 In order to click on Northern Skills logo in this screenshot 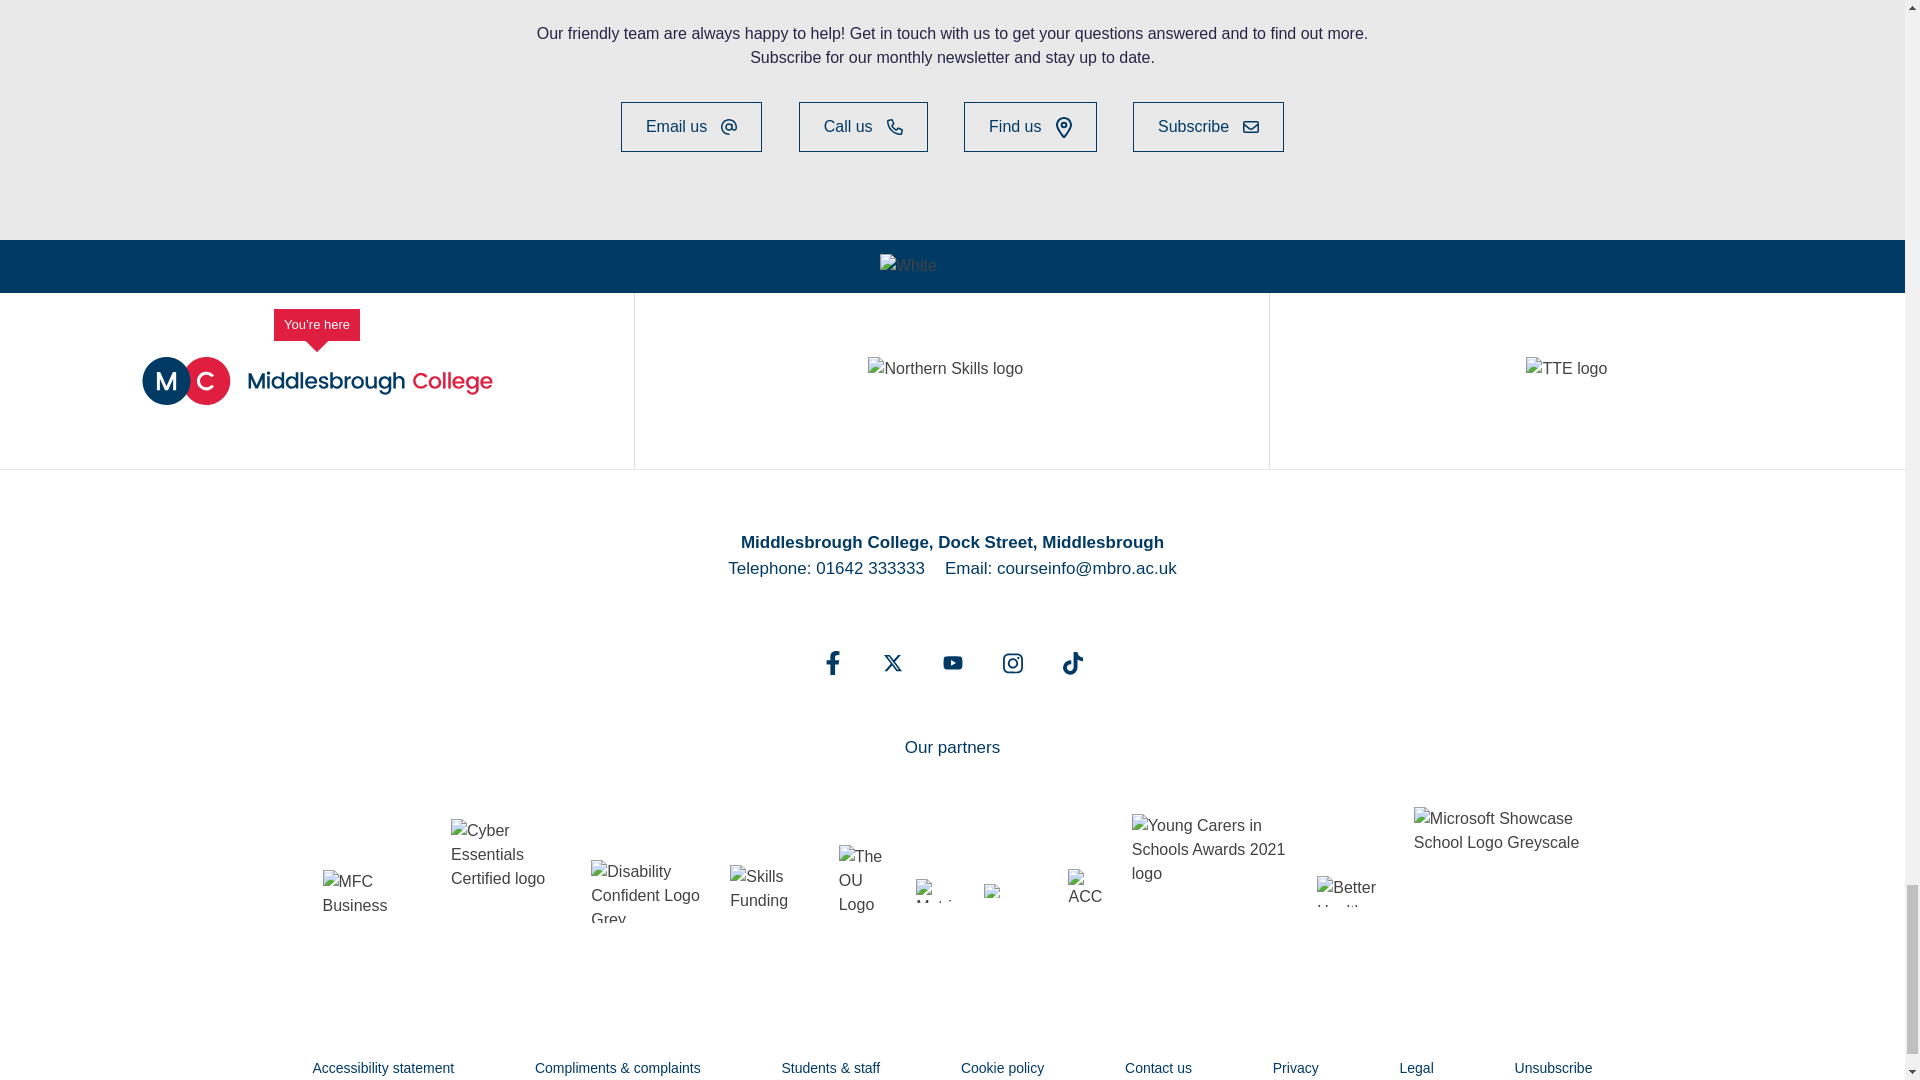, I will do `click(950, 382)`.